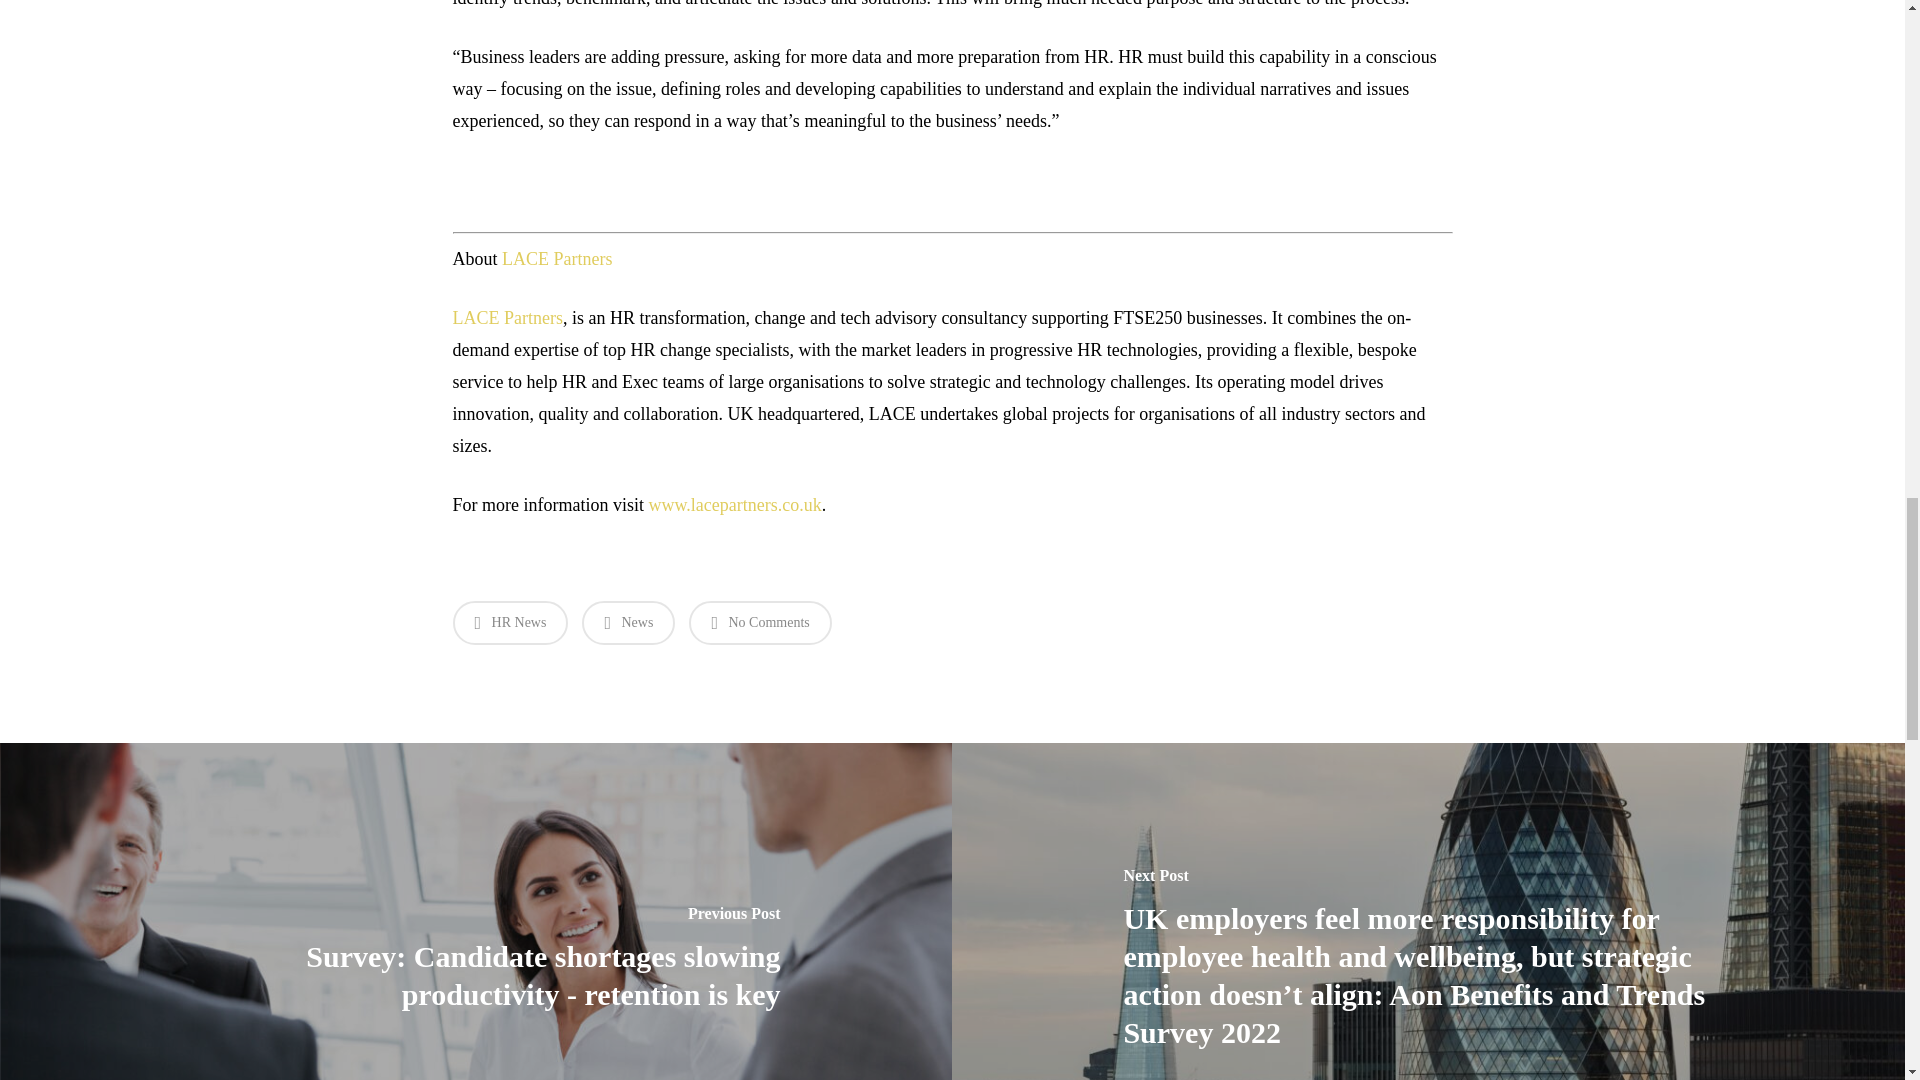  I want to click on LACE Partners, so click(556, 258).